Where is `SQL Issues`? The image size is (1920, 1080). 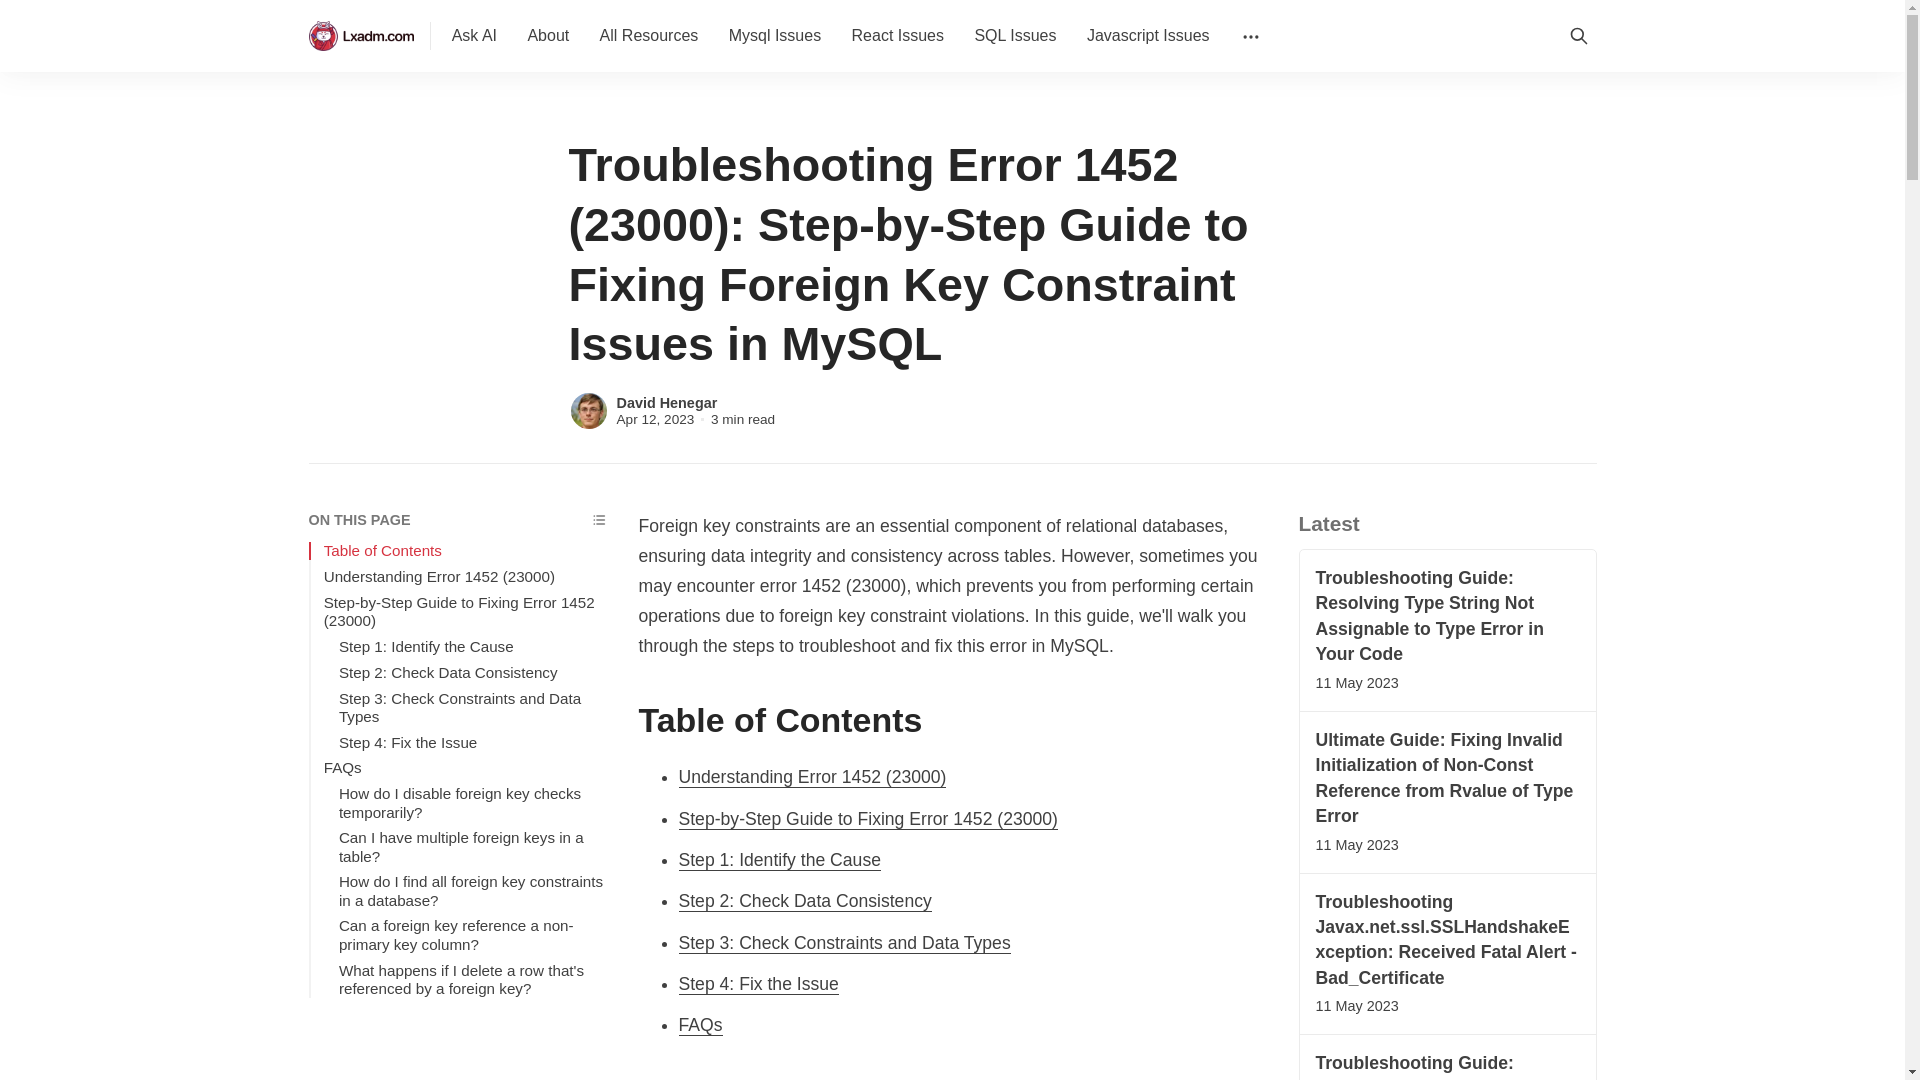
SQL Issues is located at coordinates (1014, 36).